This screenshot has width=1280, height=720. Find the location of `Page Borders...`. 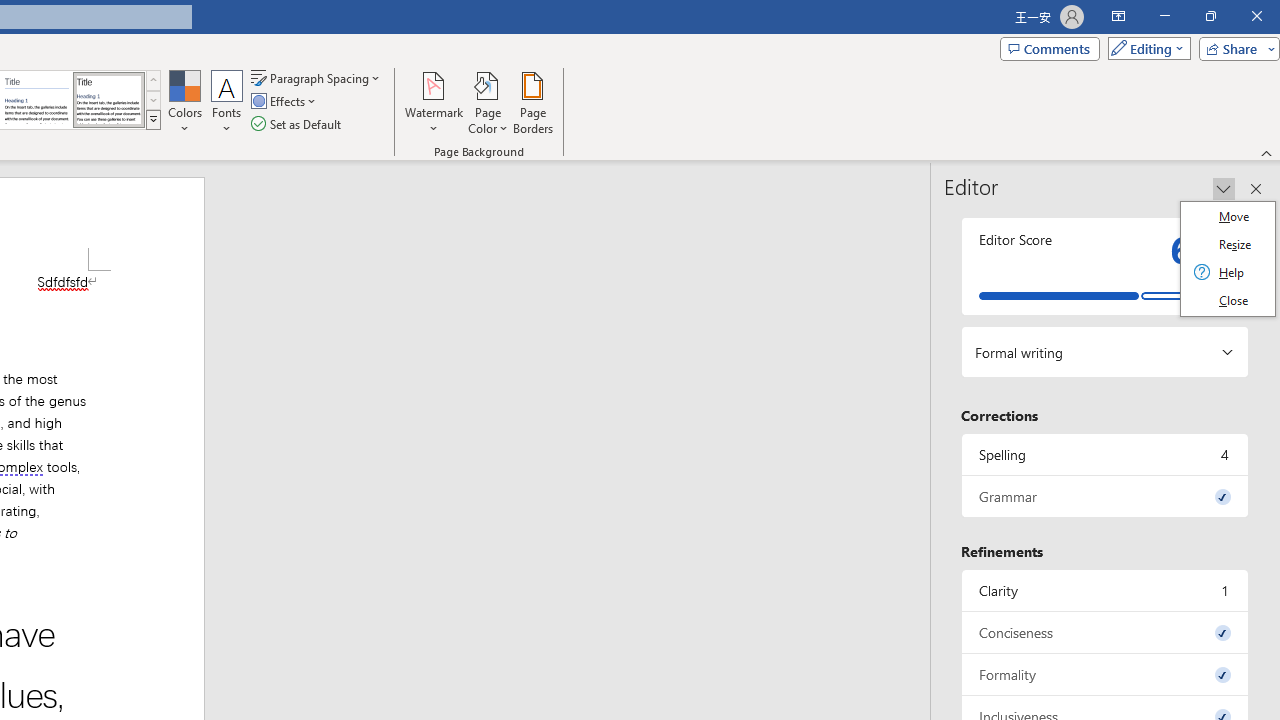

Page Borders... is located at coordinates (532, 102).